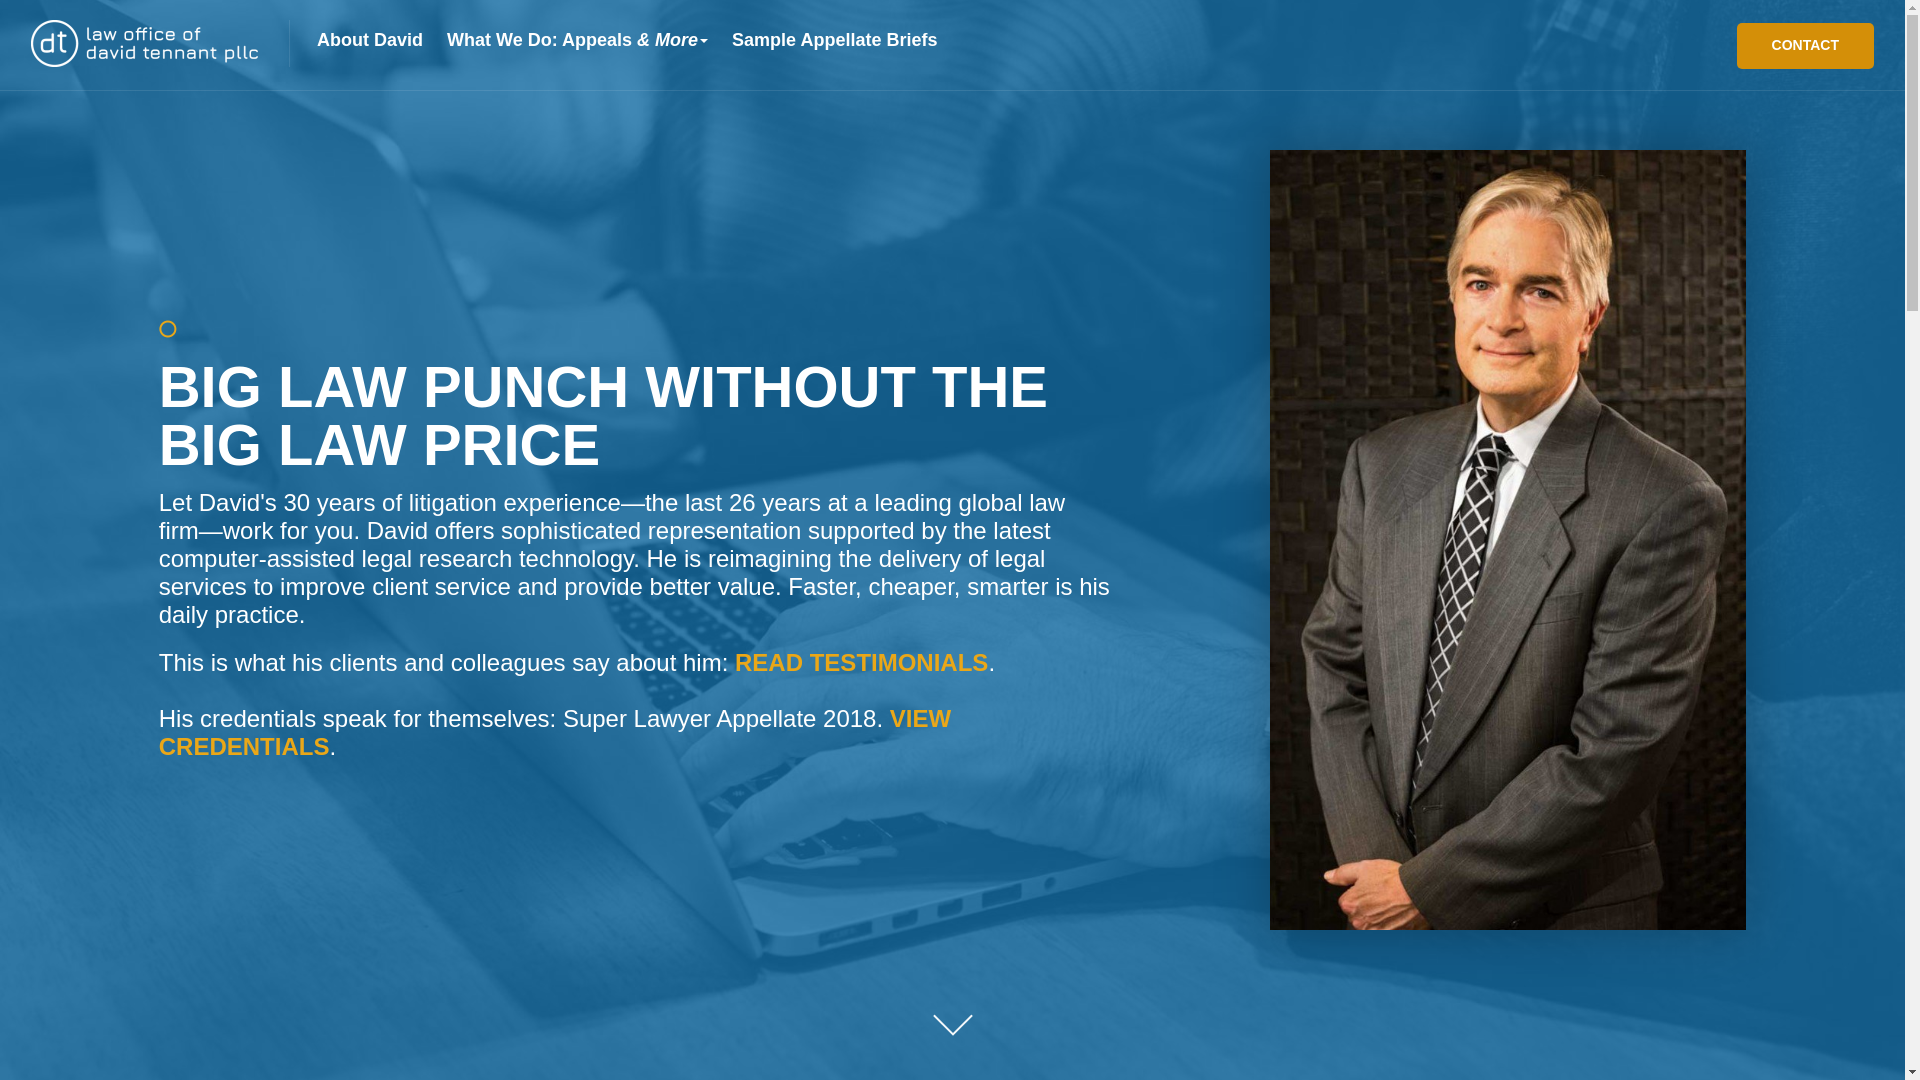 This screenshot has width=1920, height=1080. What do you see at coordinates (144, 42) in the screenshot?
I see `Law Office of David Tennant PLLC` at bounding box center [144, 42].